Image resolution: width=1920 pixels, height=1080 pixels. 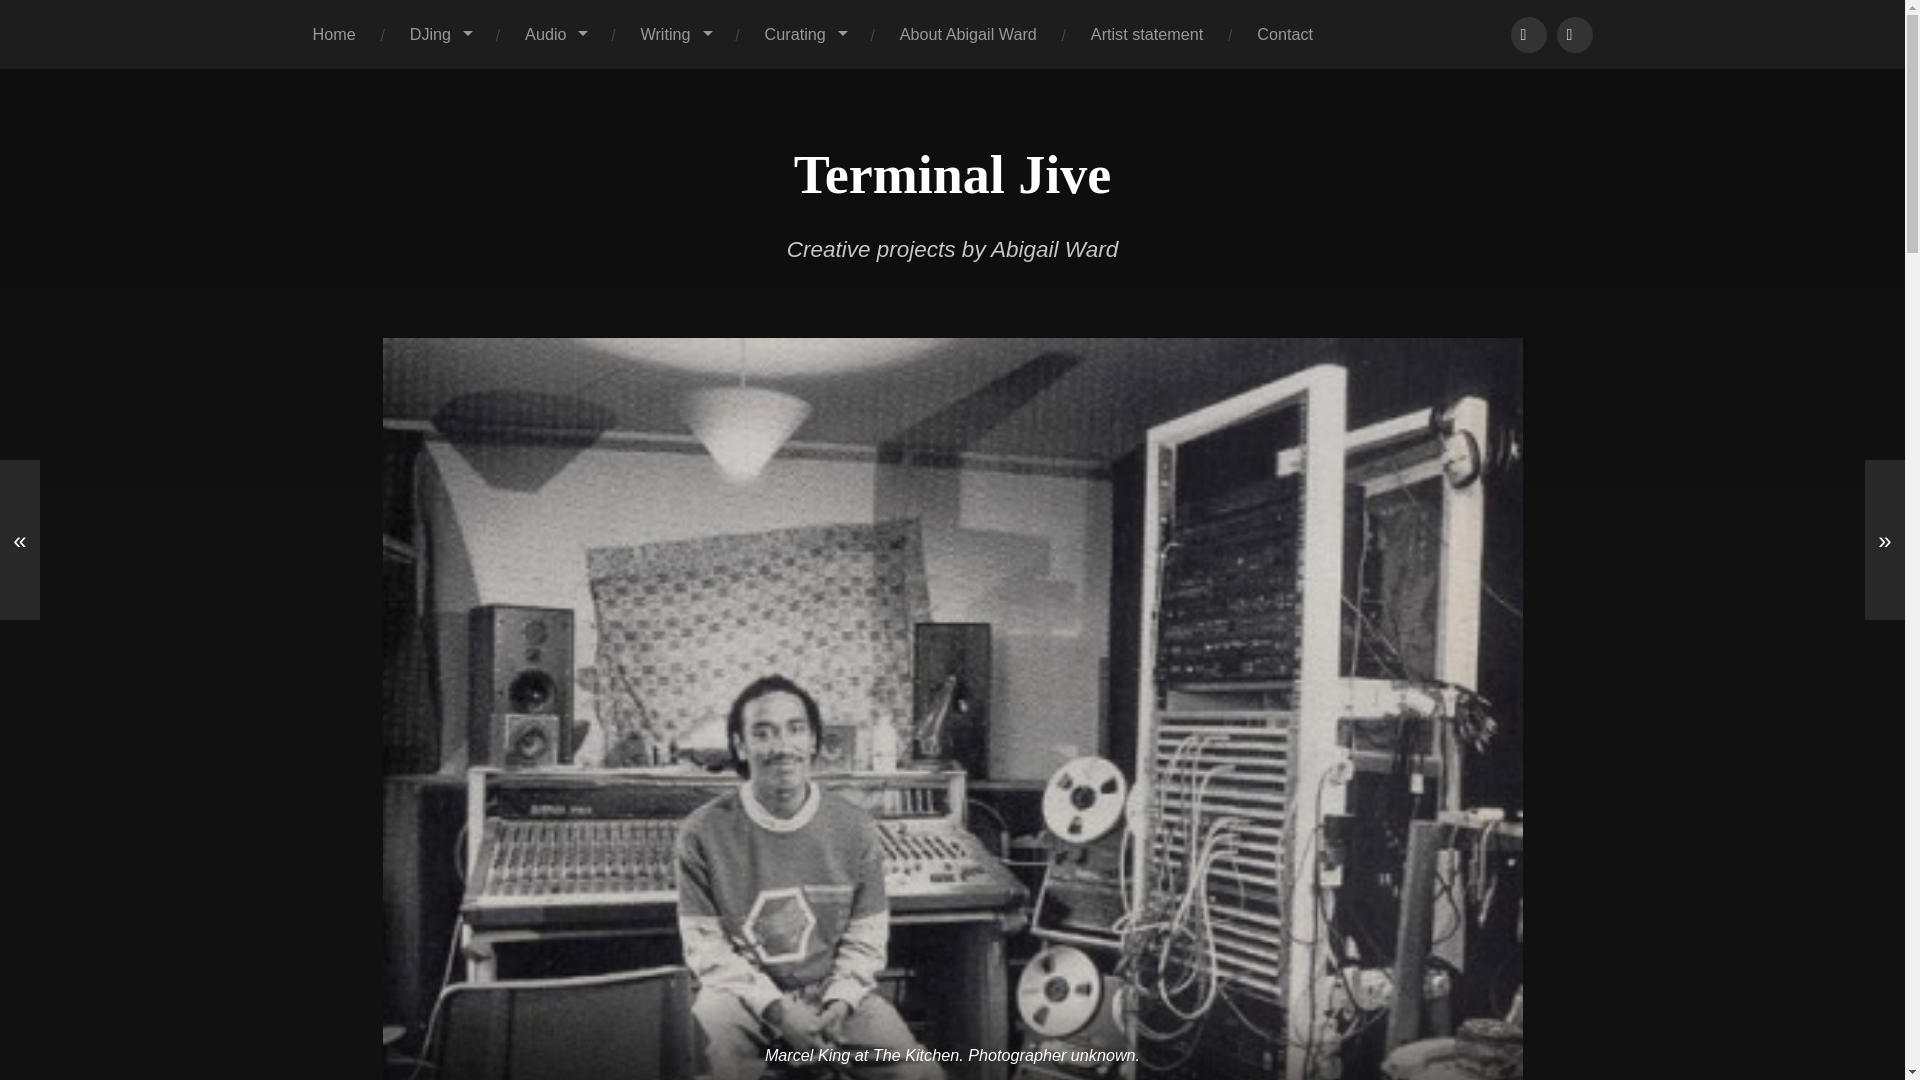 I want to click on Curating, so click(x=805, y=34).